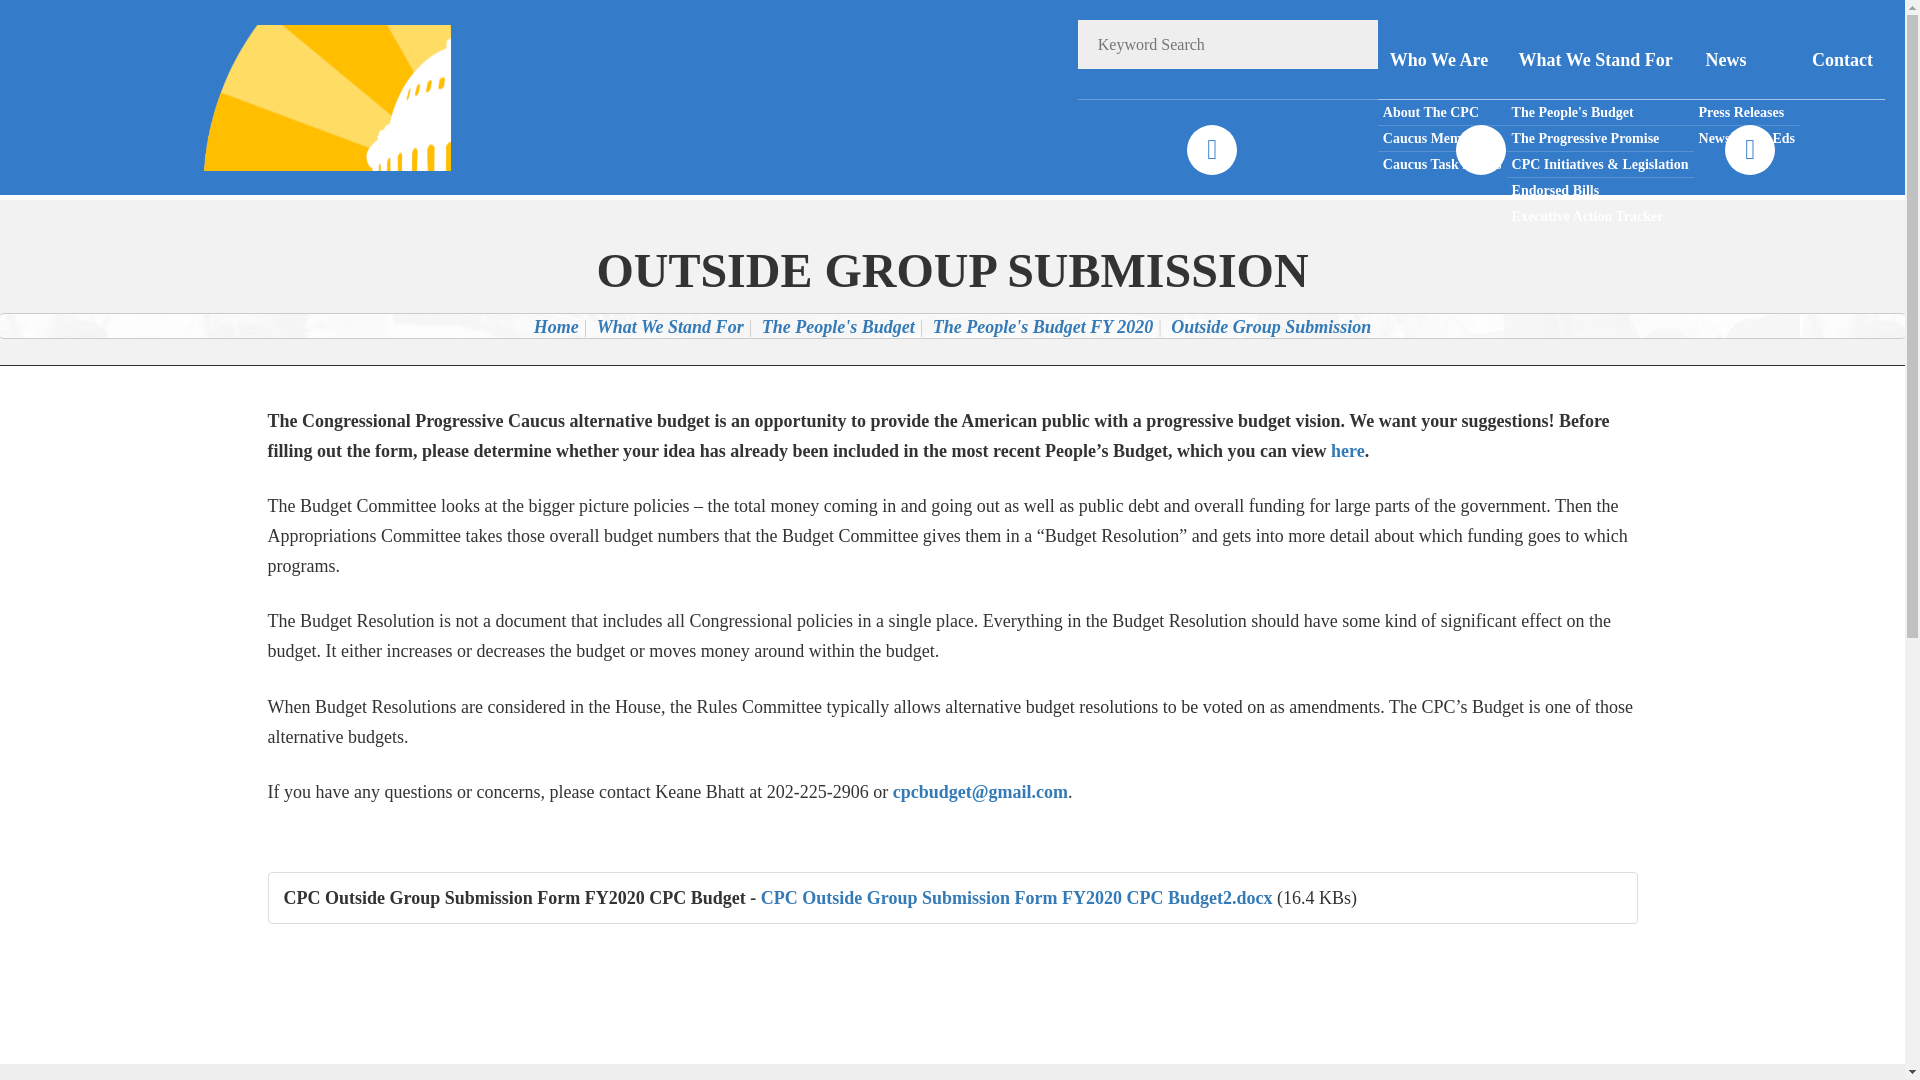 This screenshot has height=1080, width=1920. I want to click on CPC Outside Group Submission Form FY2020 CPC Budget2.docx, so click(1016, 898).